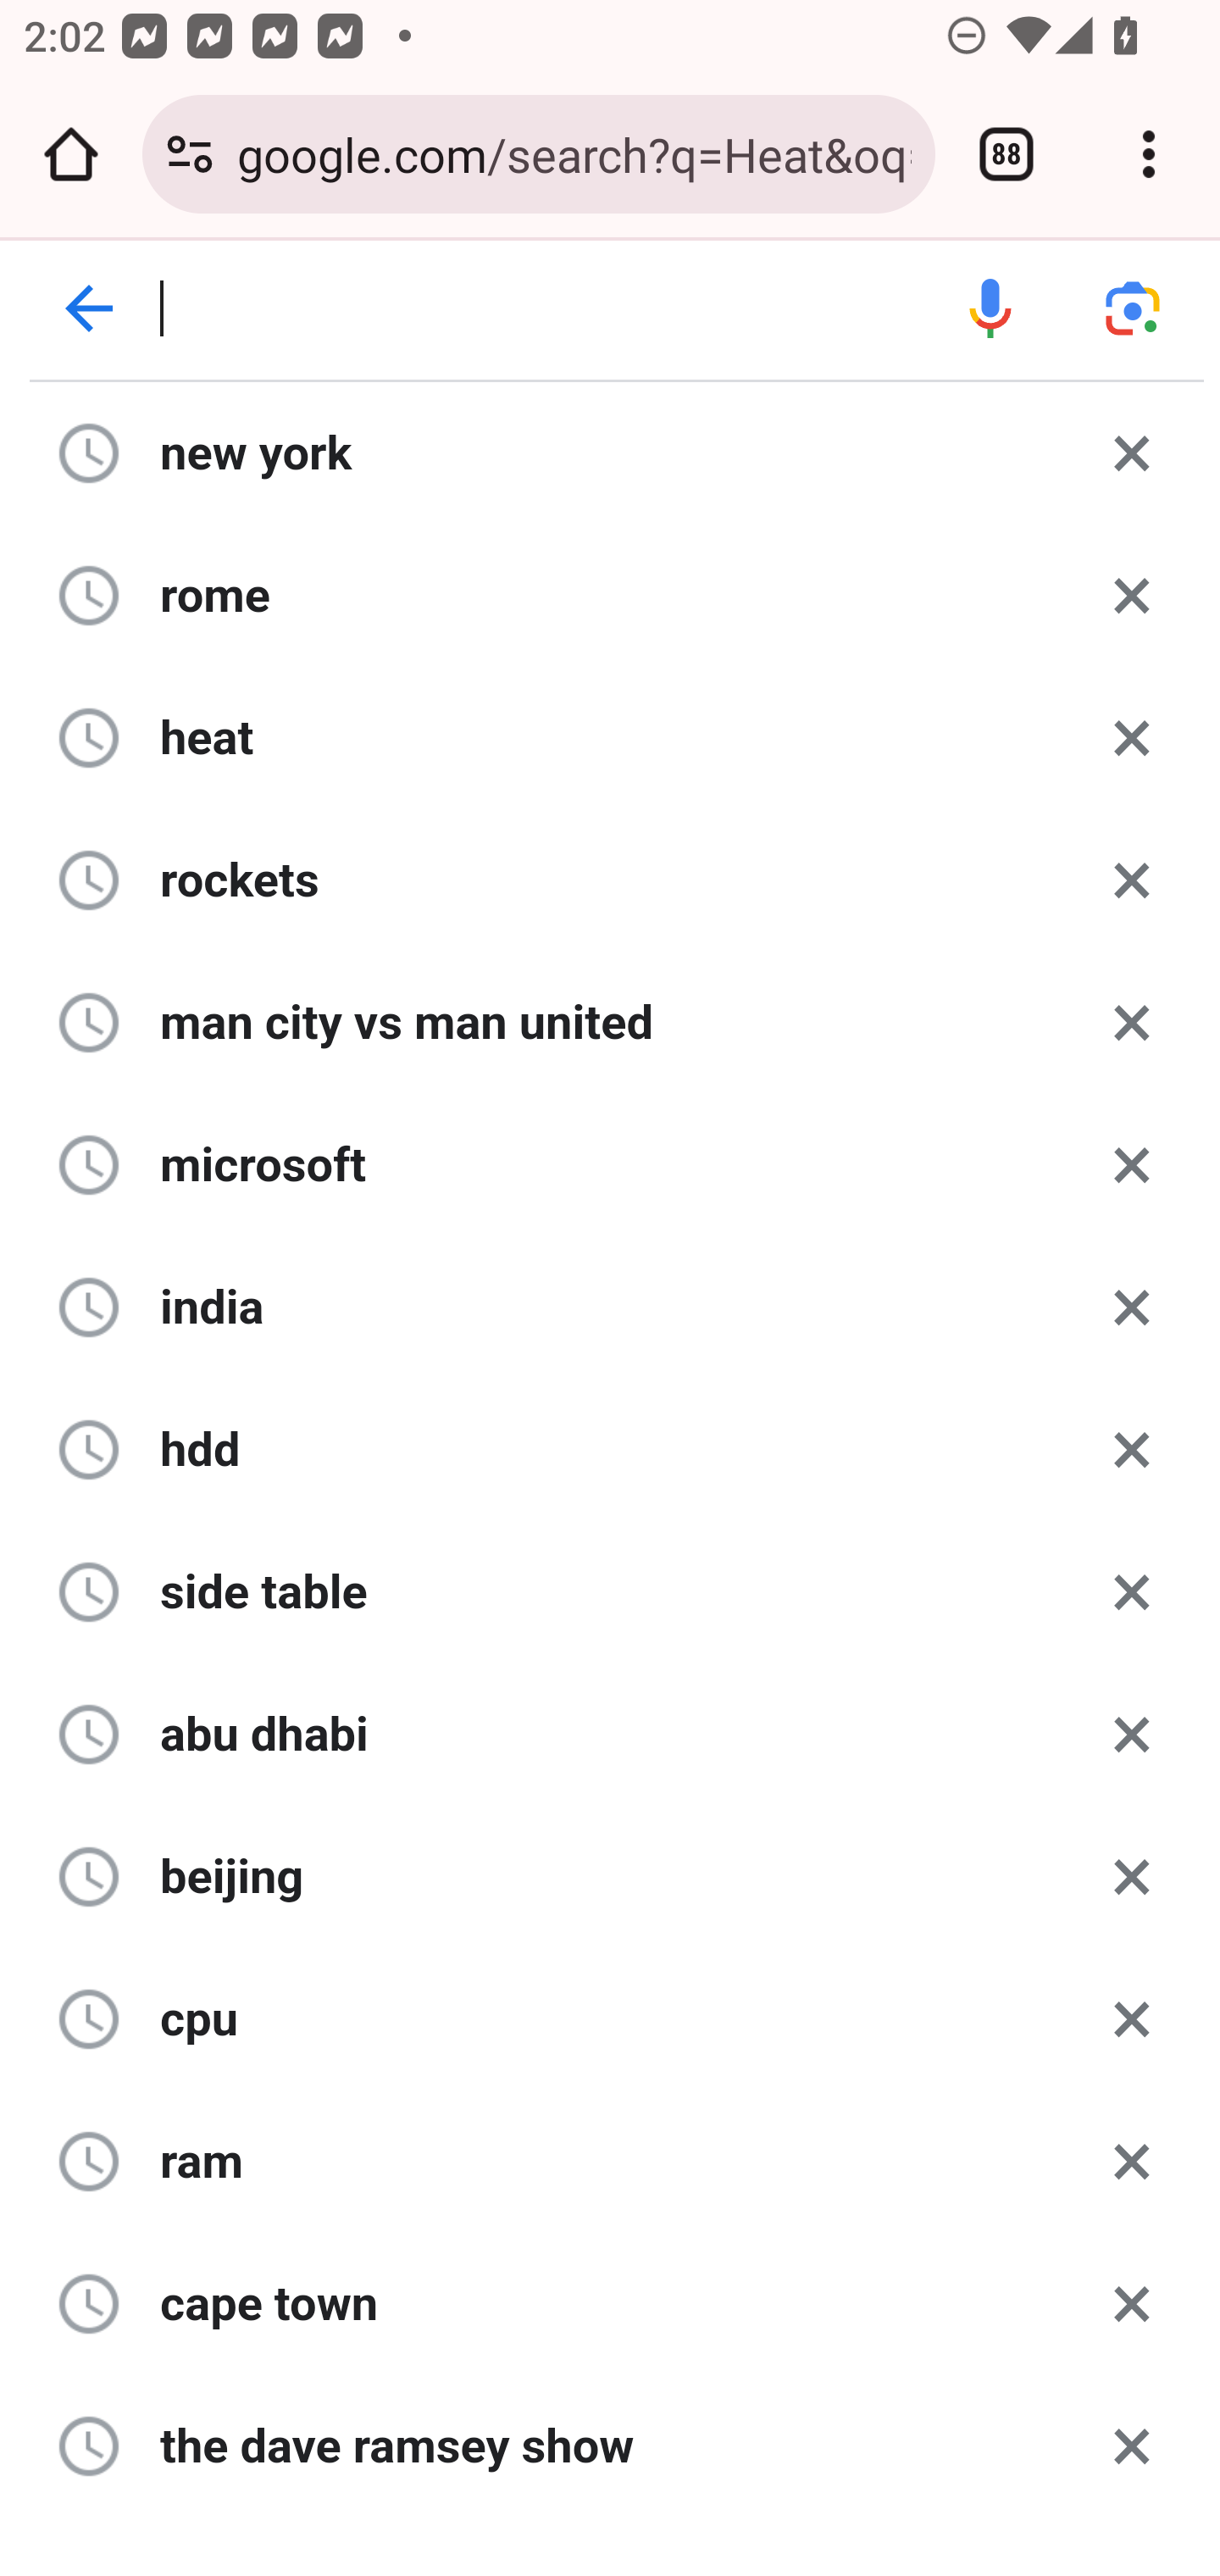  What do you see at coordinates (1132, 1447) in the screenshot?
I see `Delete` at bounding box center [1132, 1447].